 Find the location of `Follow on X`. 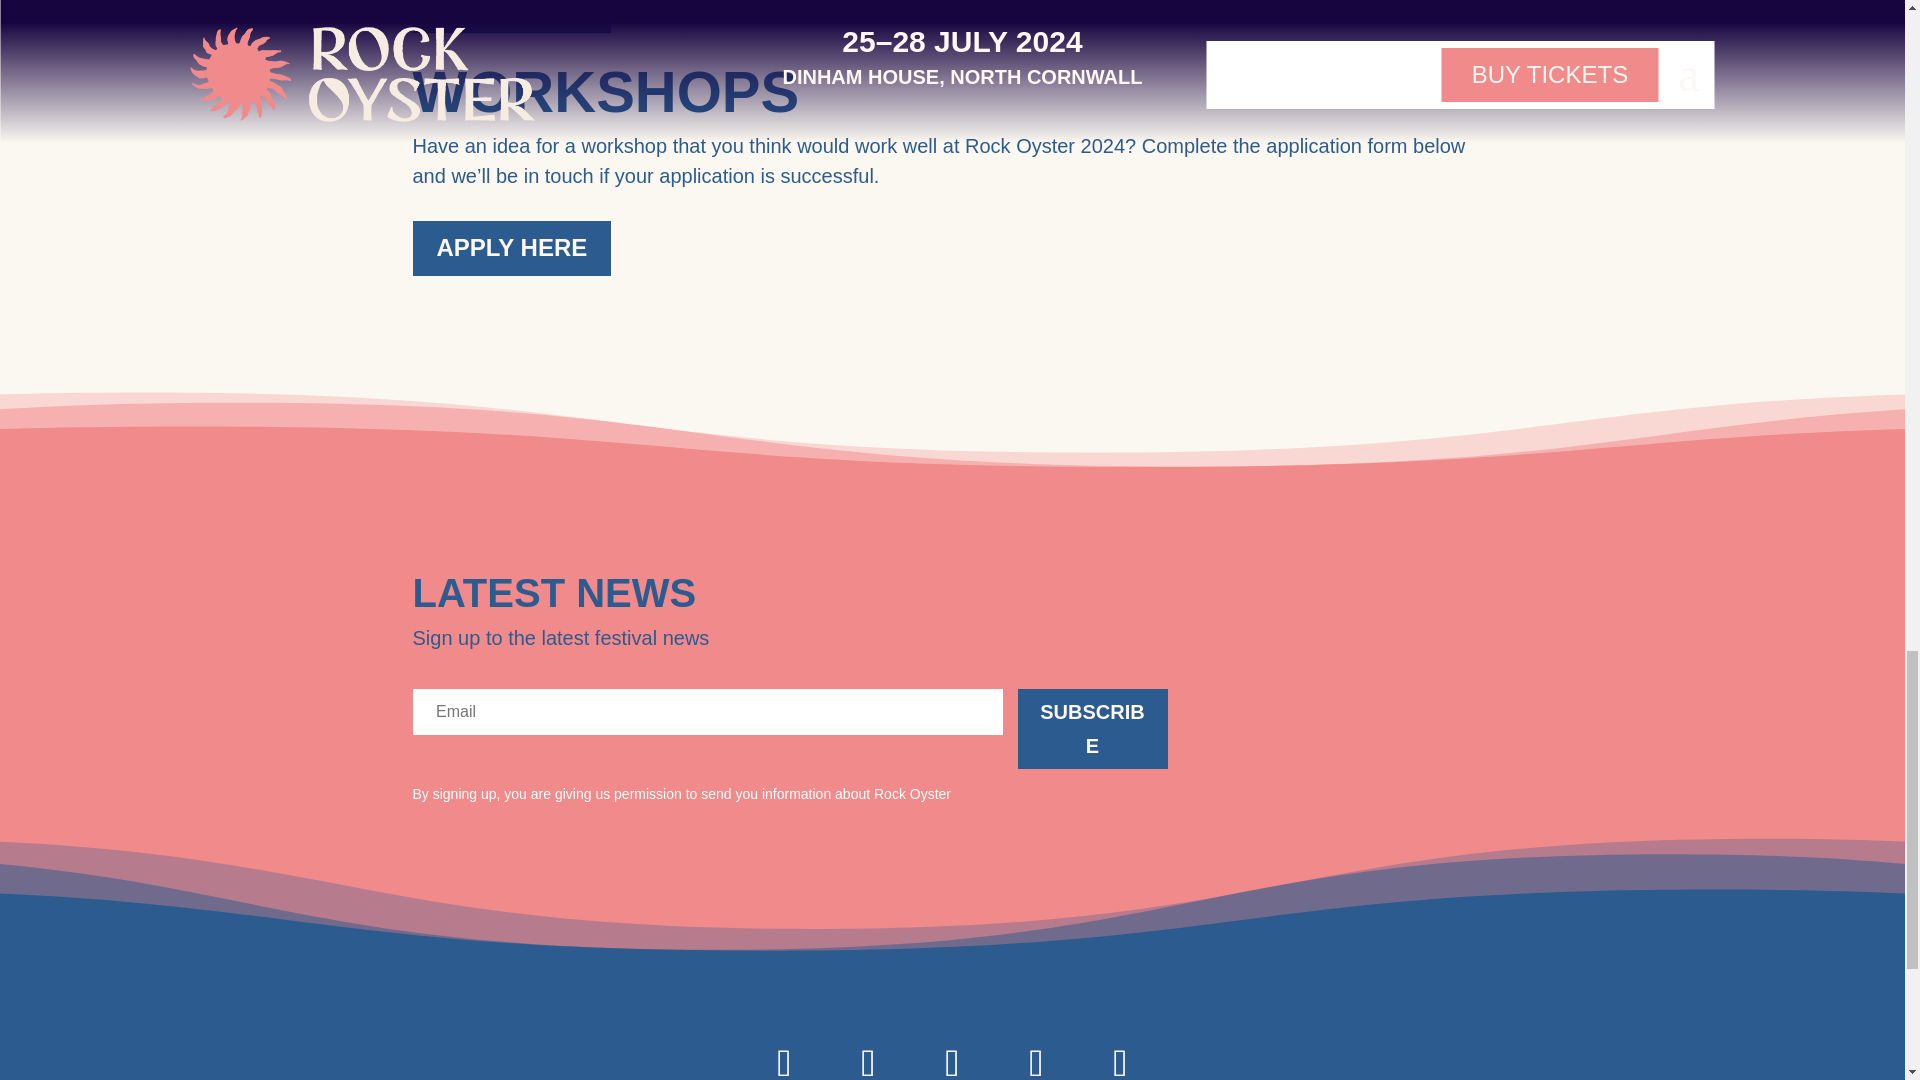

Follow on X is located at coordinates (868, 1052).